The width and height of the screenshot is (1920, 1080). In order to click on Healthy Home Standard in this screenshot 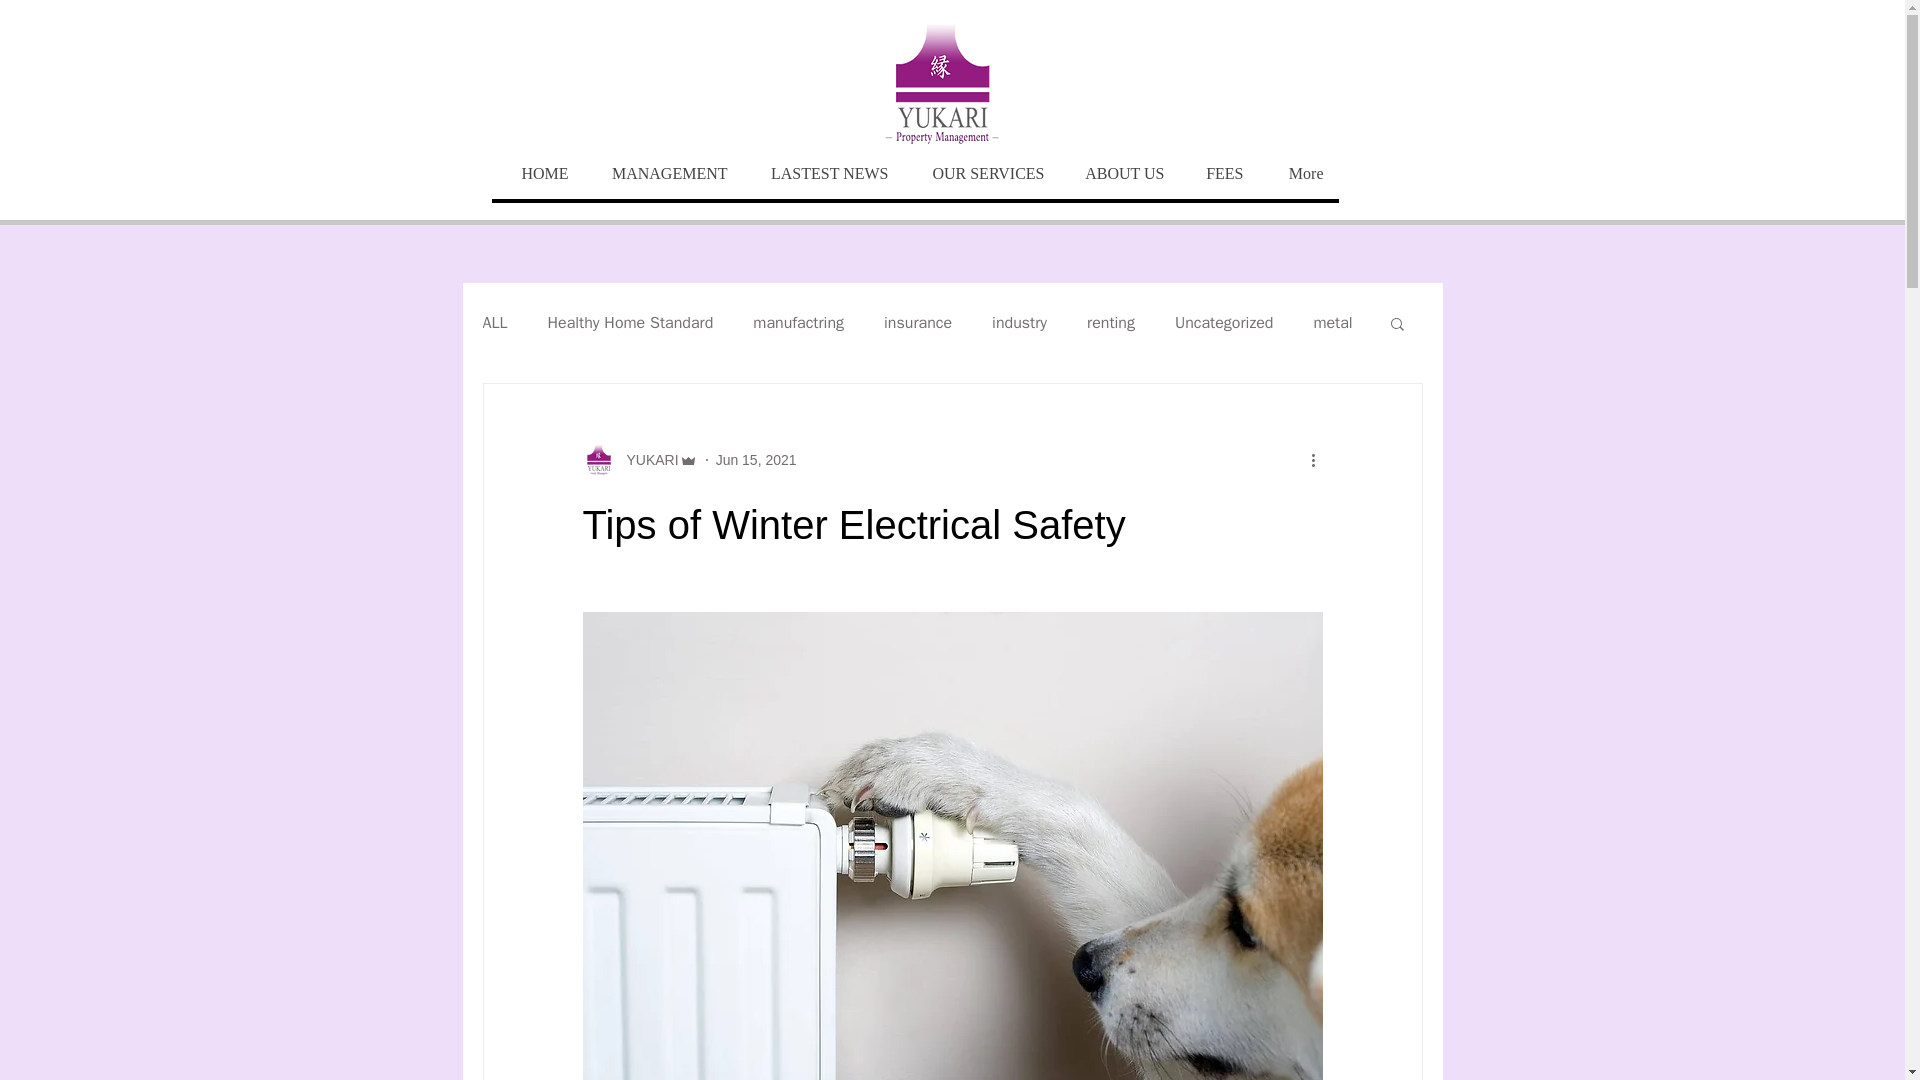, I will do `click(630, 322)`.